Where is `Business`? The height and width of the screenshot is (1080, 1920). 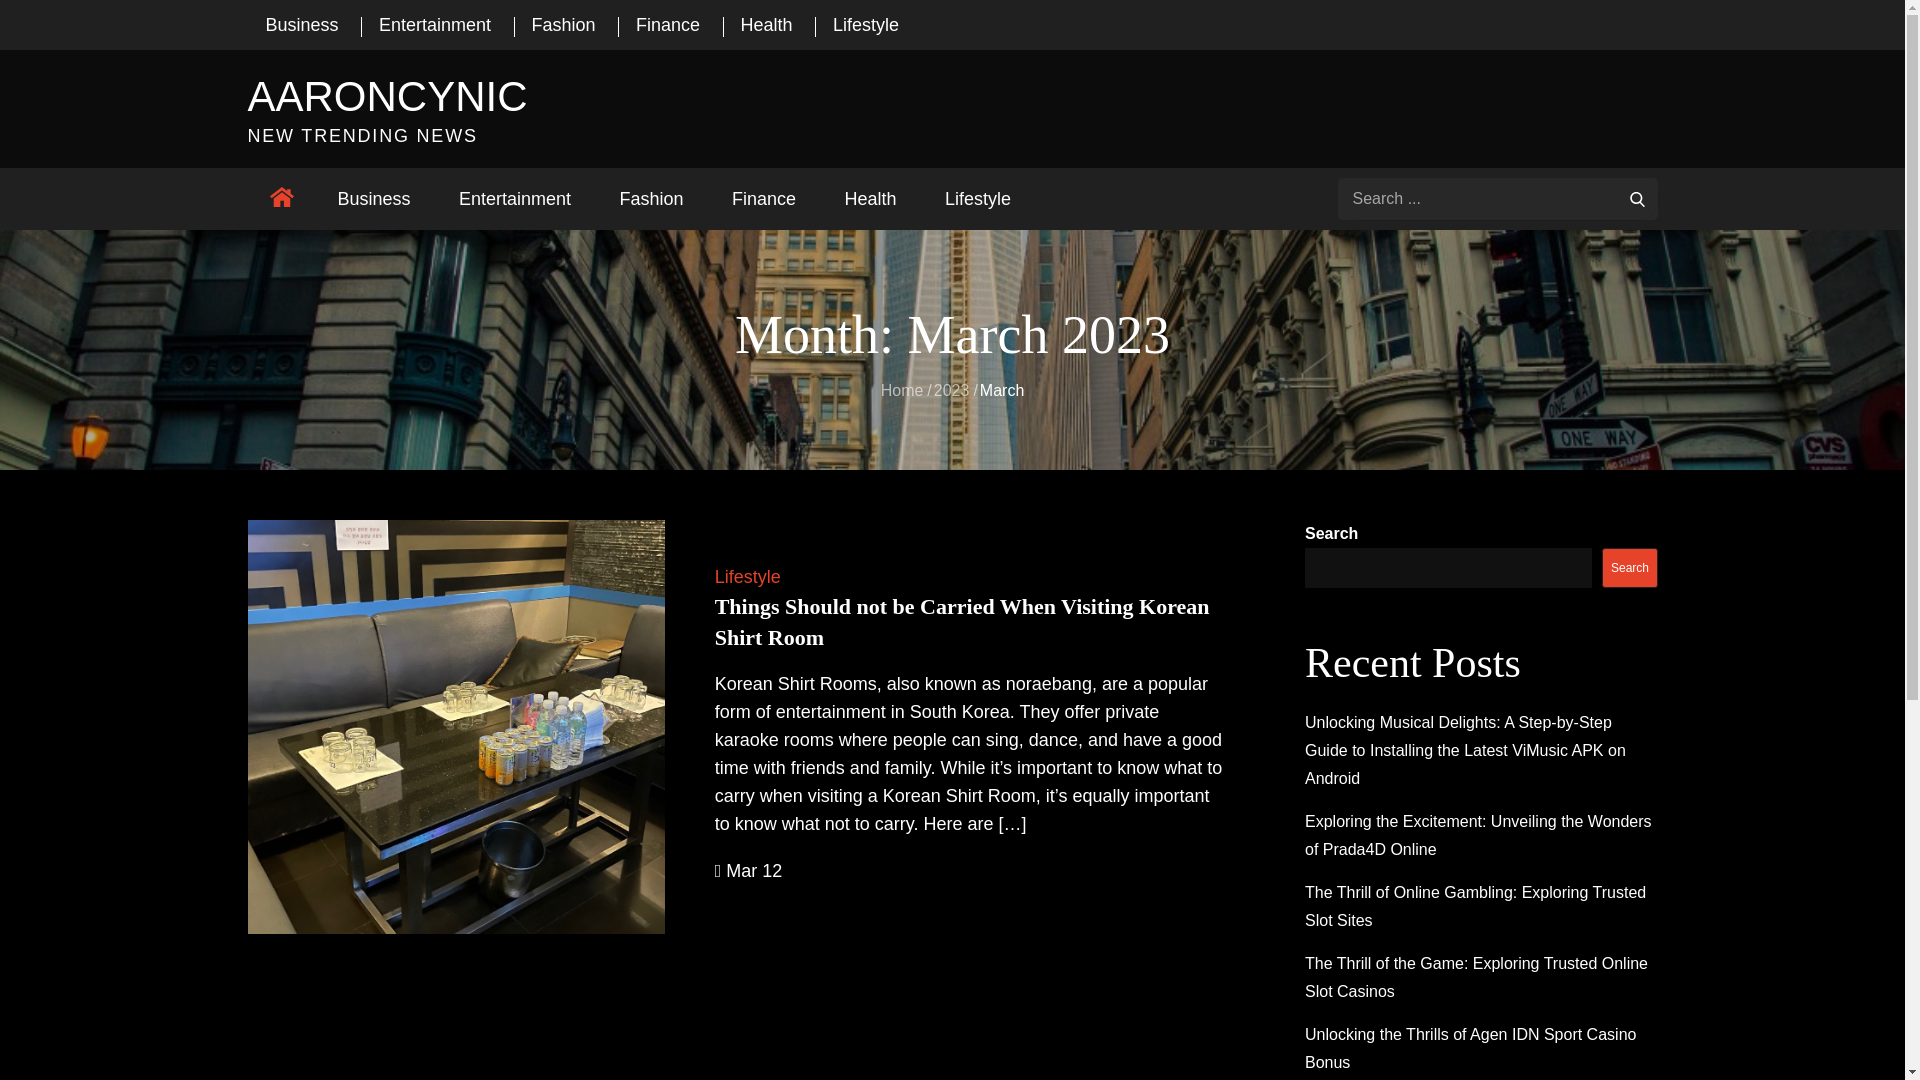
Business is located at coordinates (374, 199).